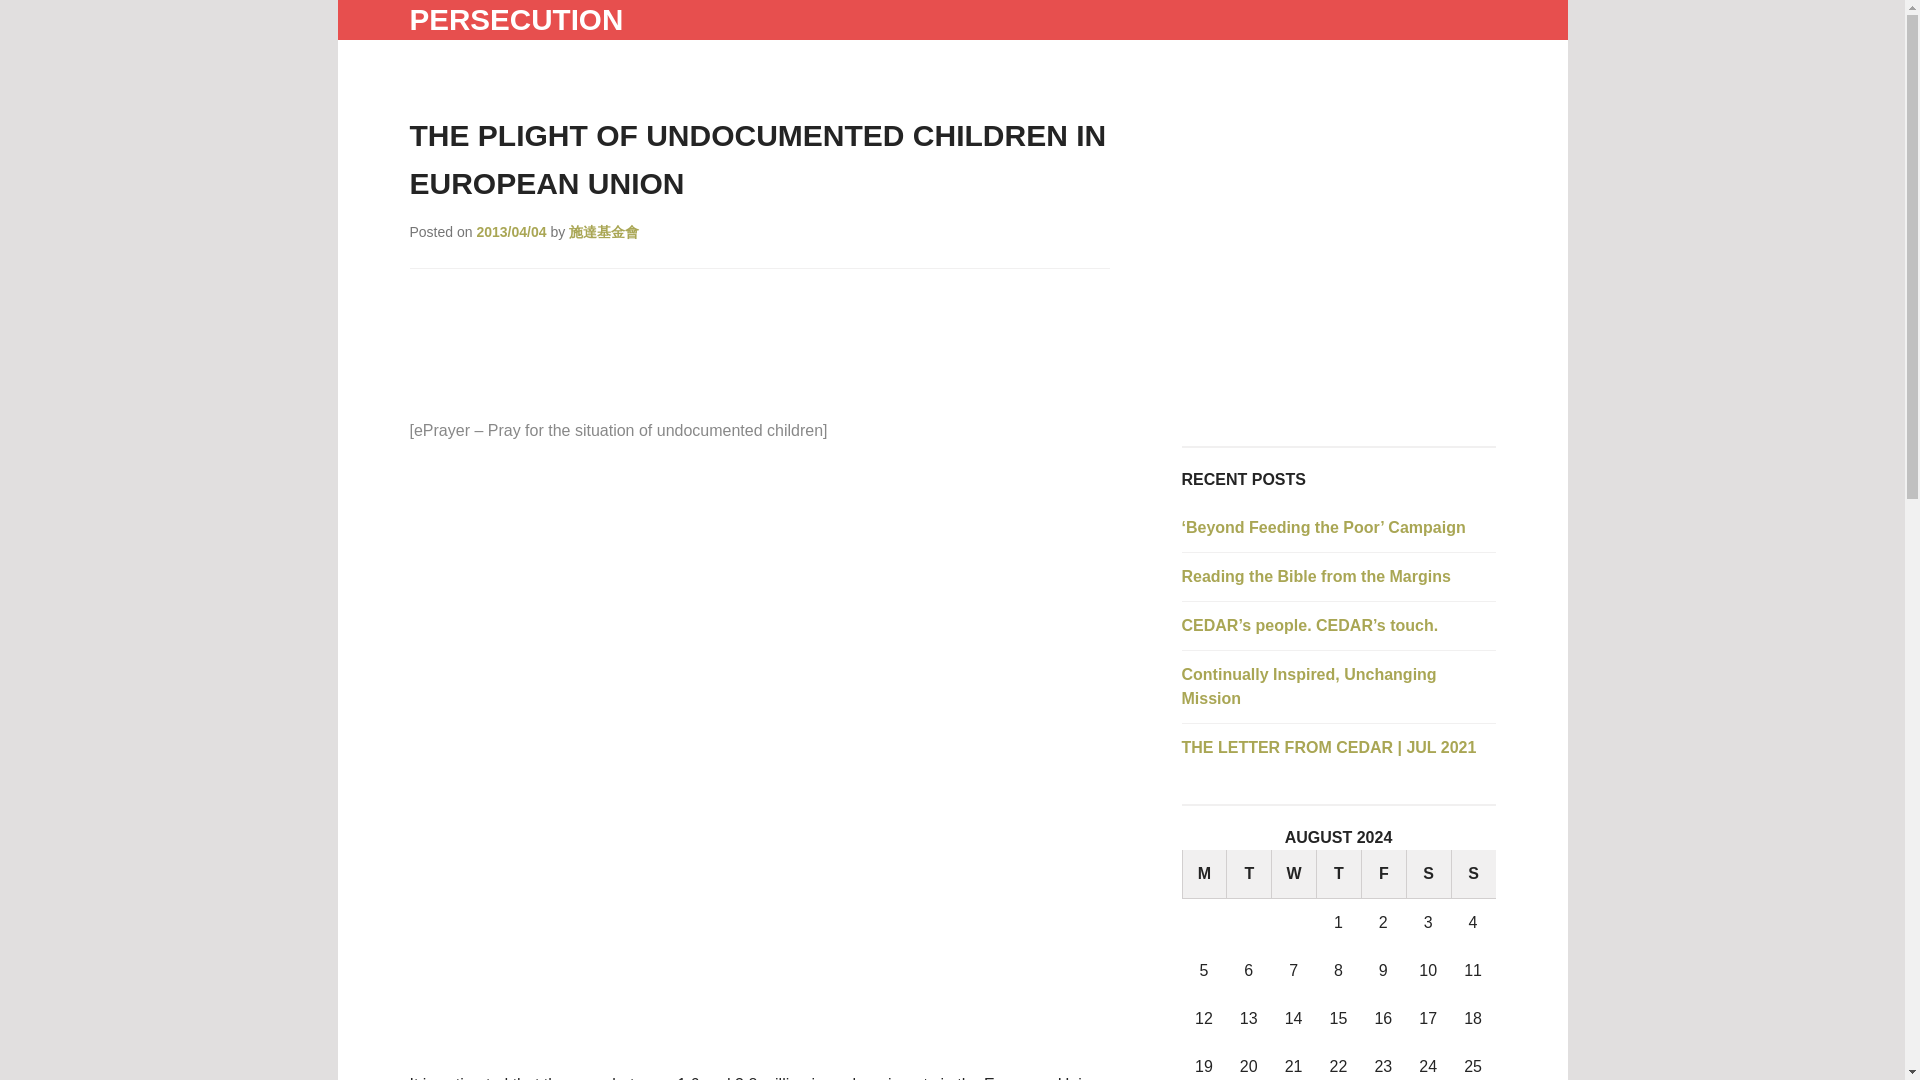  Describe the element at coordinates (1428, 874) in the screenshot. I see `Saturday` at that location.